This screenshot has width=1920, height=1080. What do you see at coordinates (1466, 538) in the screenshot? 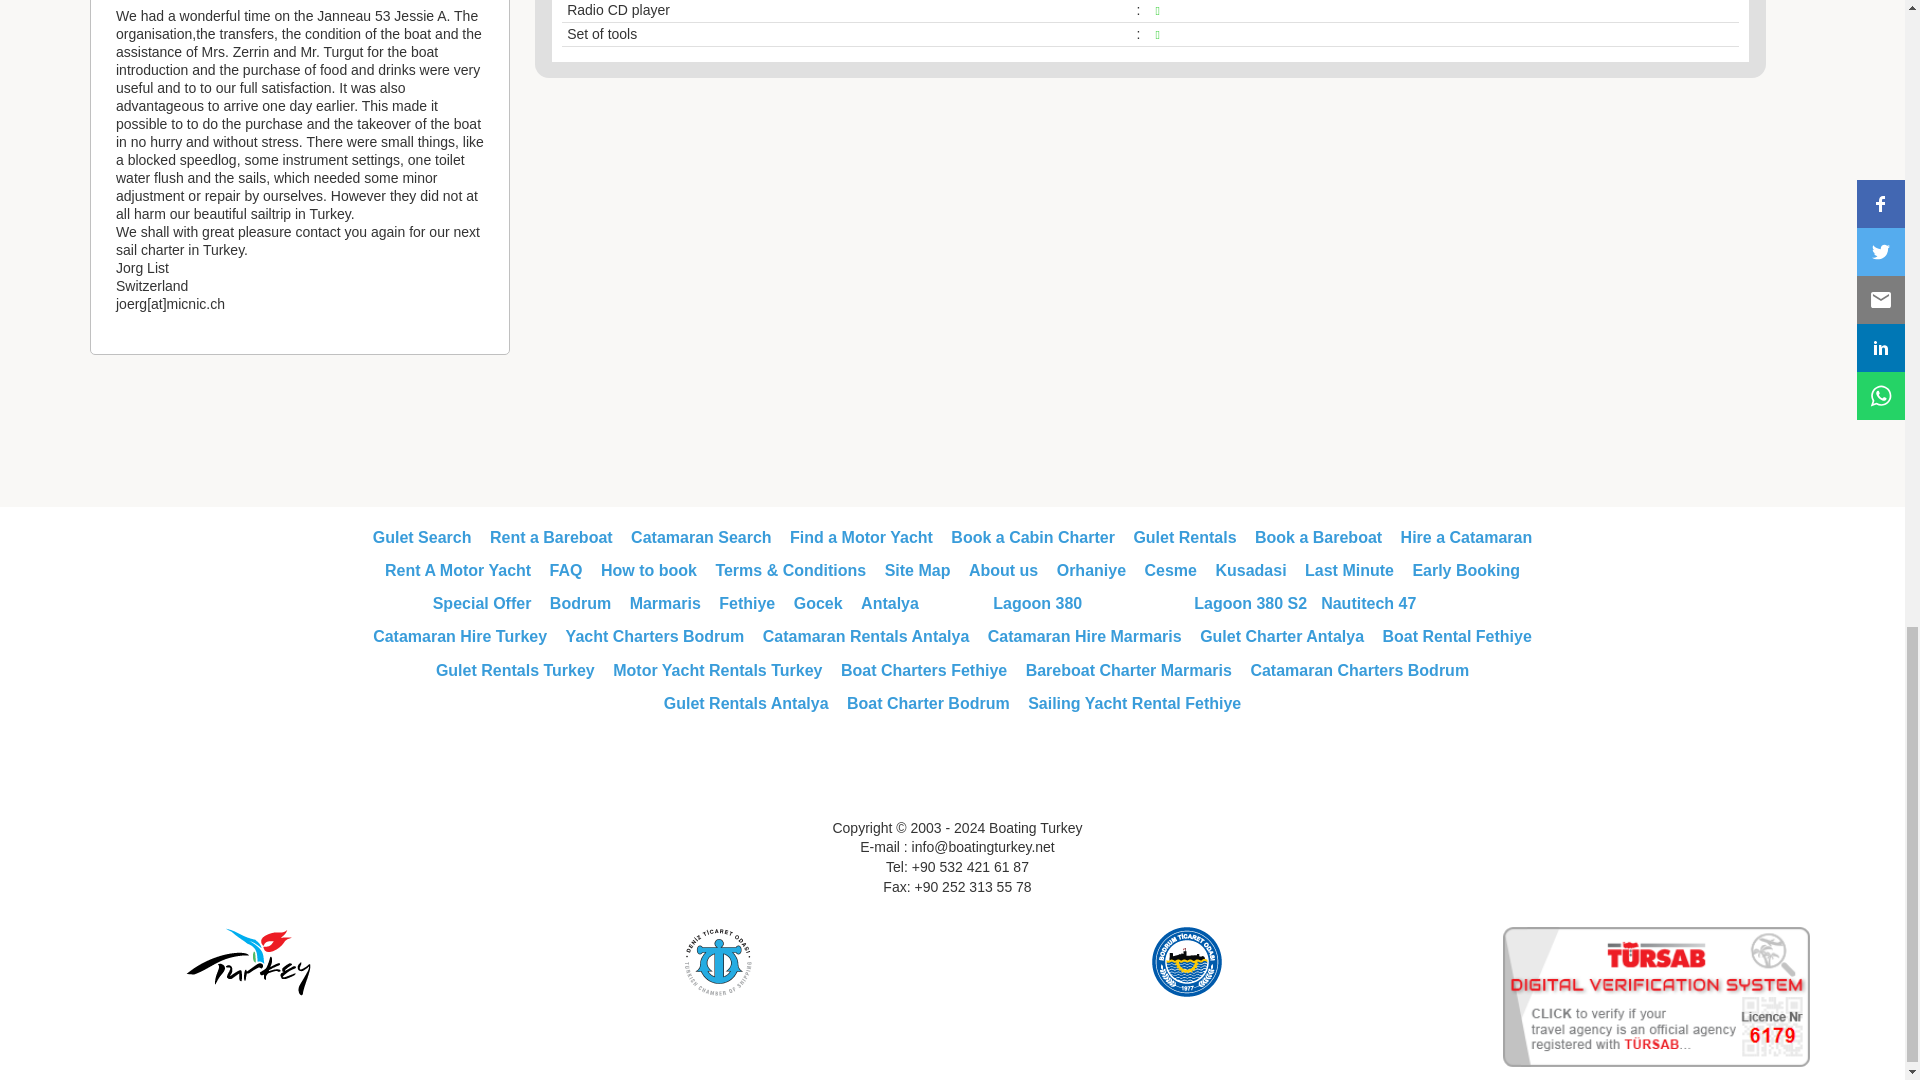
I see `Hire a Catamaran` at bounding box center [1466, 538].